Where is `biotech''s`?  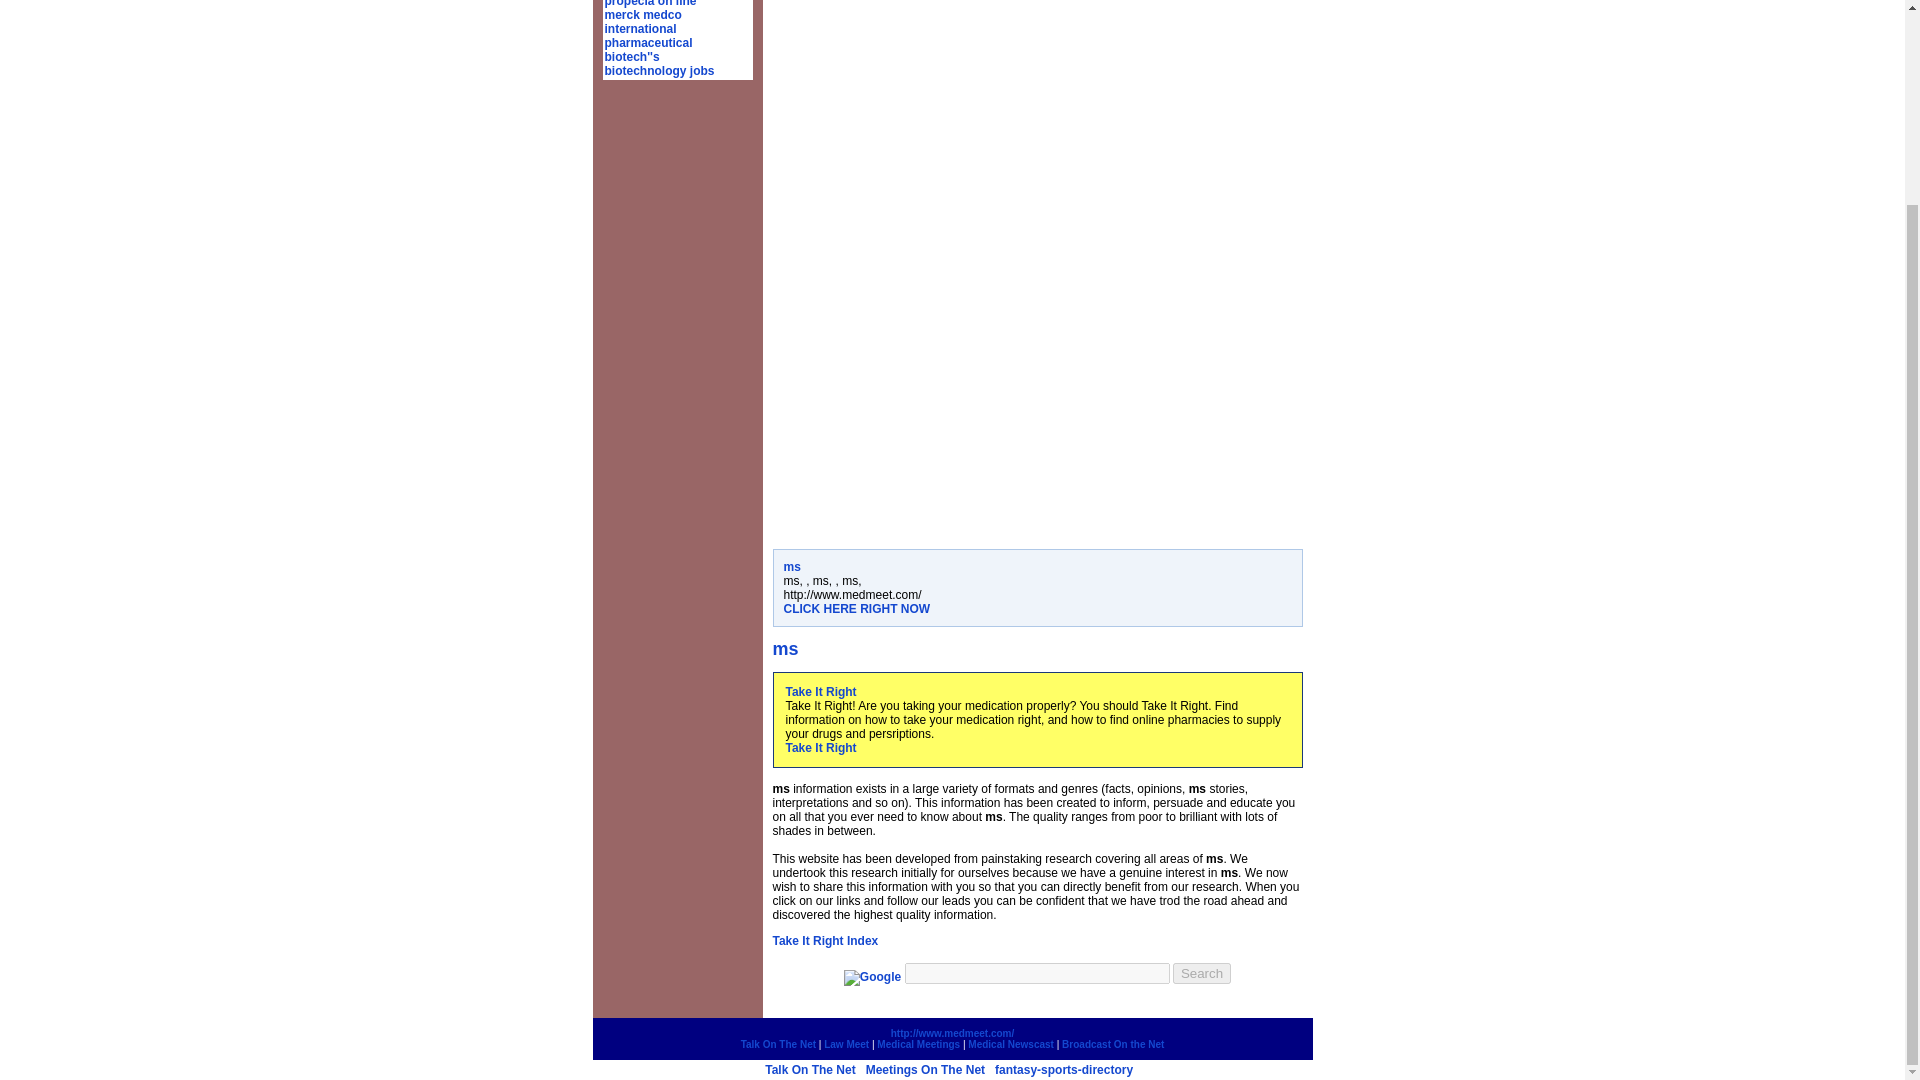
biotech''s is located at coordinates (631, 56).